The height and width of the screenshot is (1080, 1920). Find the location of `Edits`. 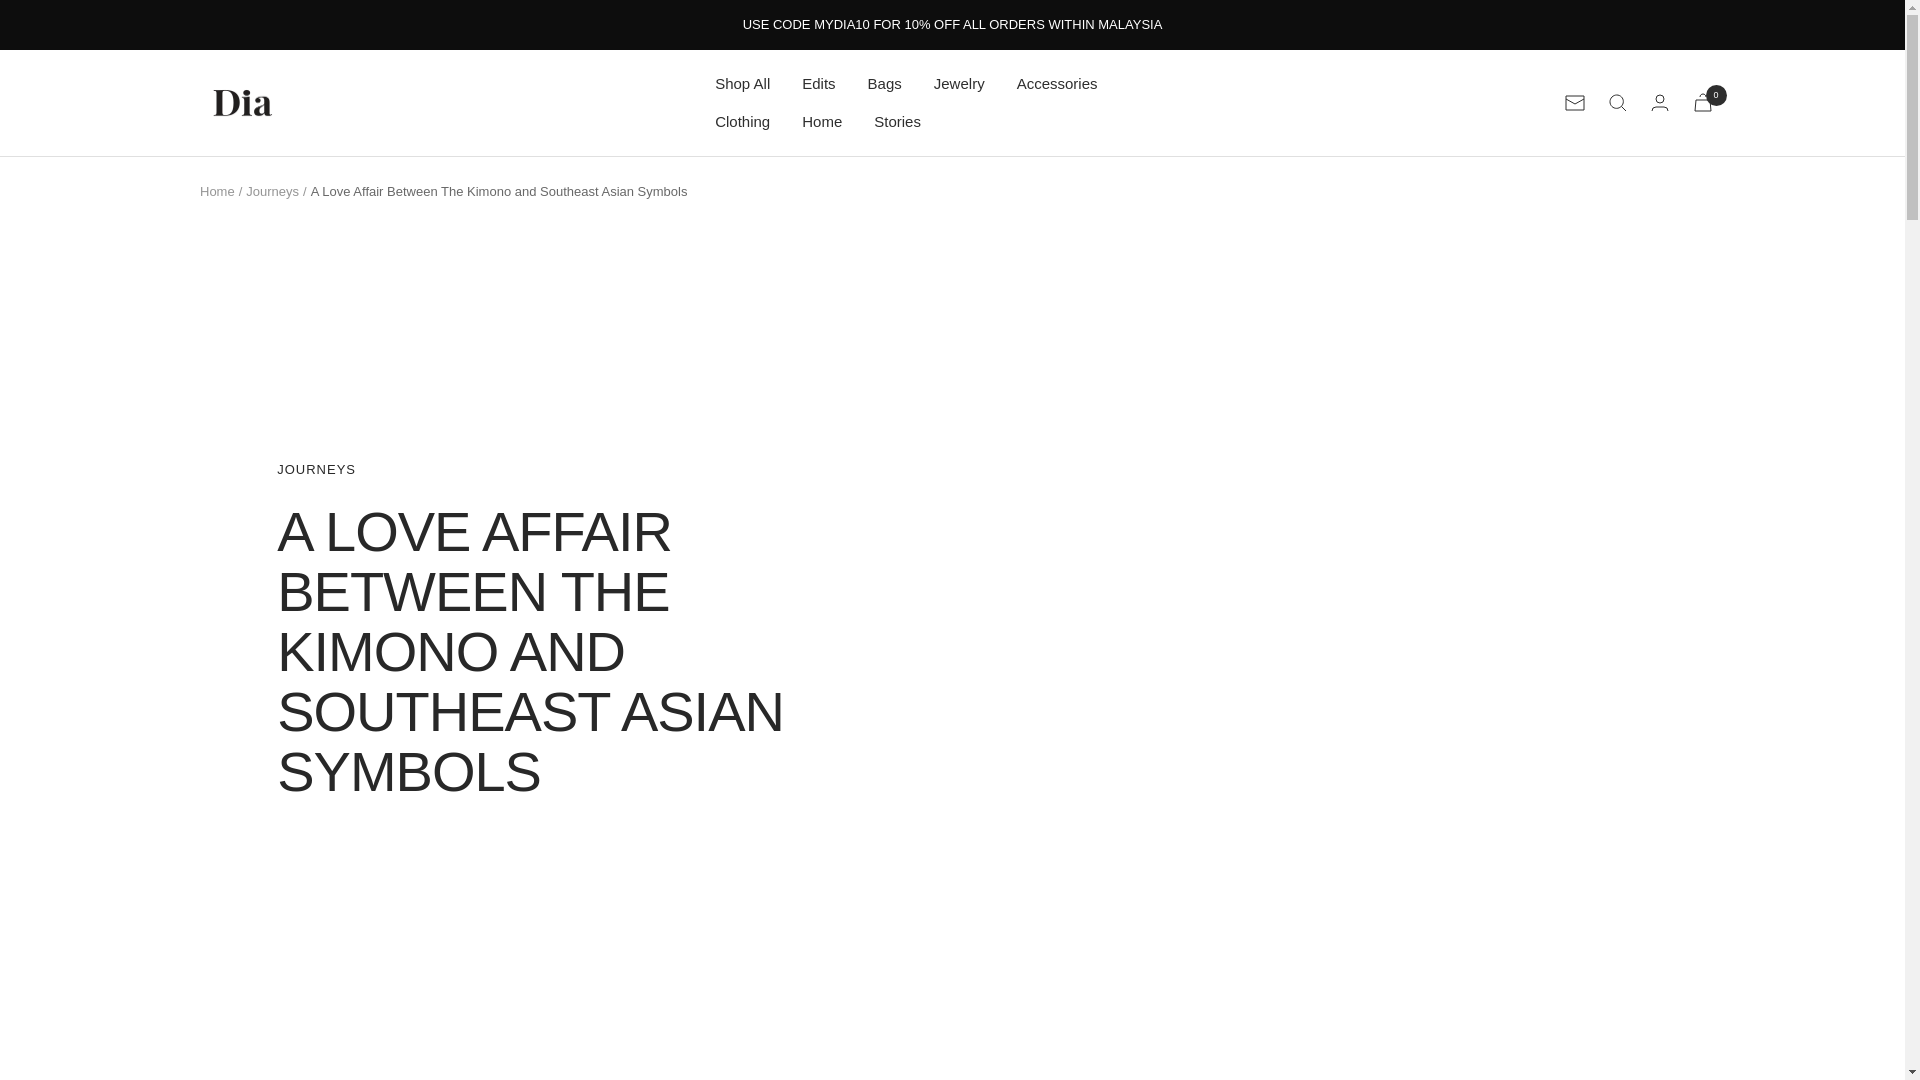

Edits is located at coordinates (818, 84).